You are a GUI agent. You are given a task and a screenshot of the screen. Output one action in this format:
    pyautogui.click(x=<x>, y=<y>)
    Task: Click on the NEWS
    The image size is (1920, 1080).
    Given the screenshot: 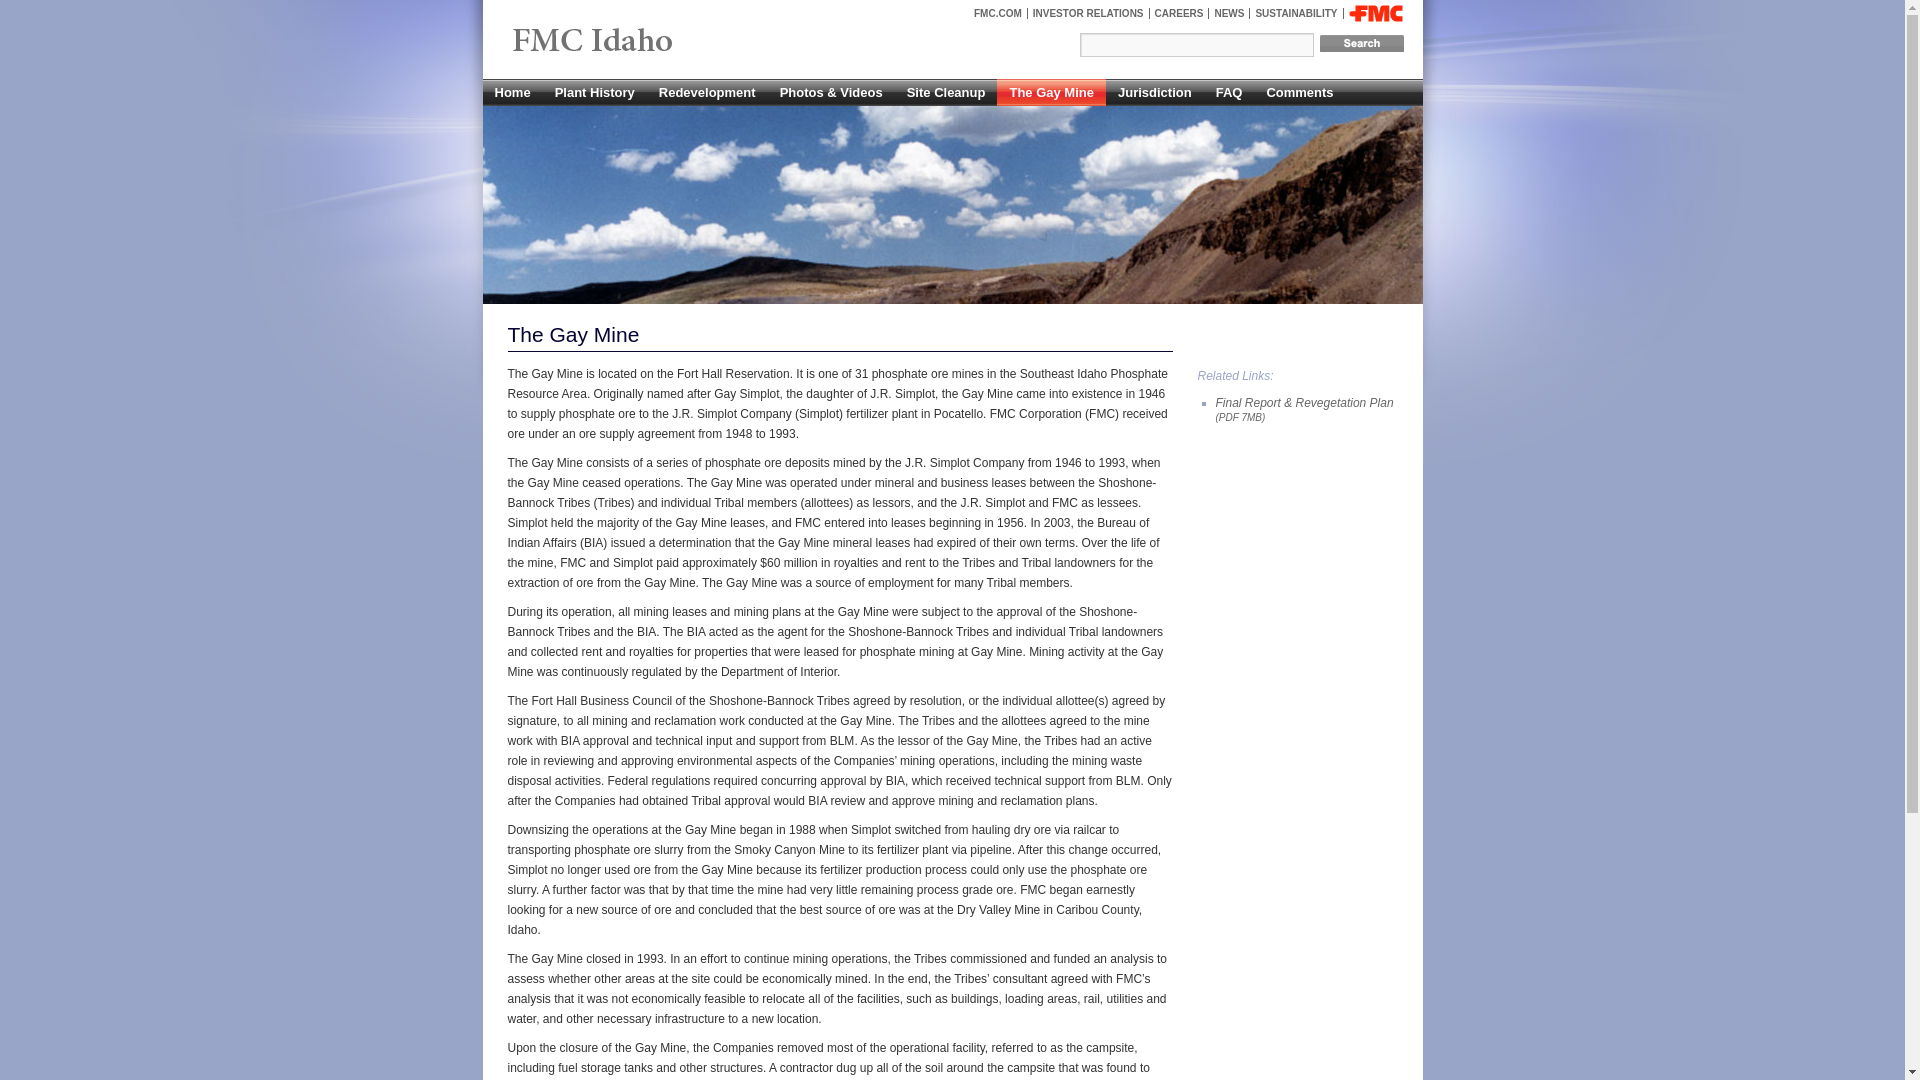 What is the action you would take?
    pyautogui.click(x=1229, y=13)
    